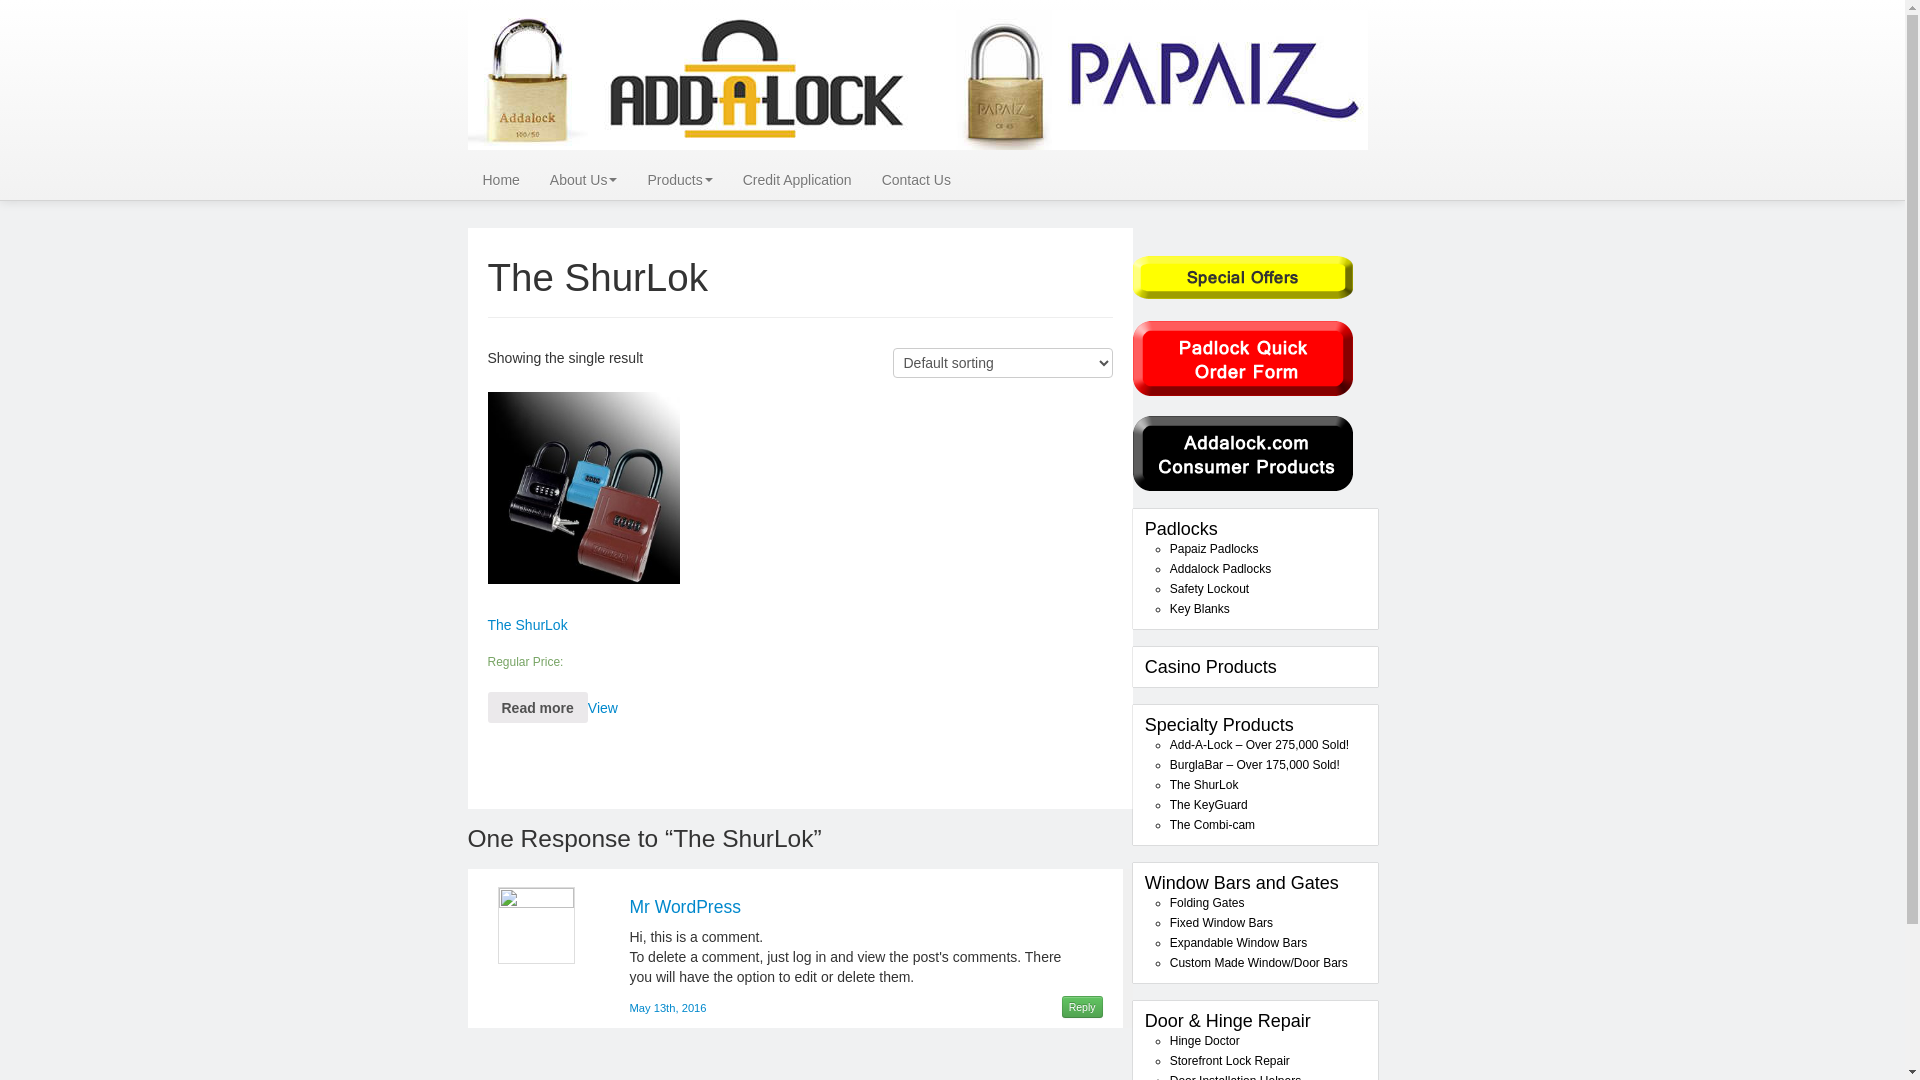  I want to click on The ShurLok
Regular Price:, so click(584, 554).